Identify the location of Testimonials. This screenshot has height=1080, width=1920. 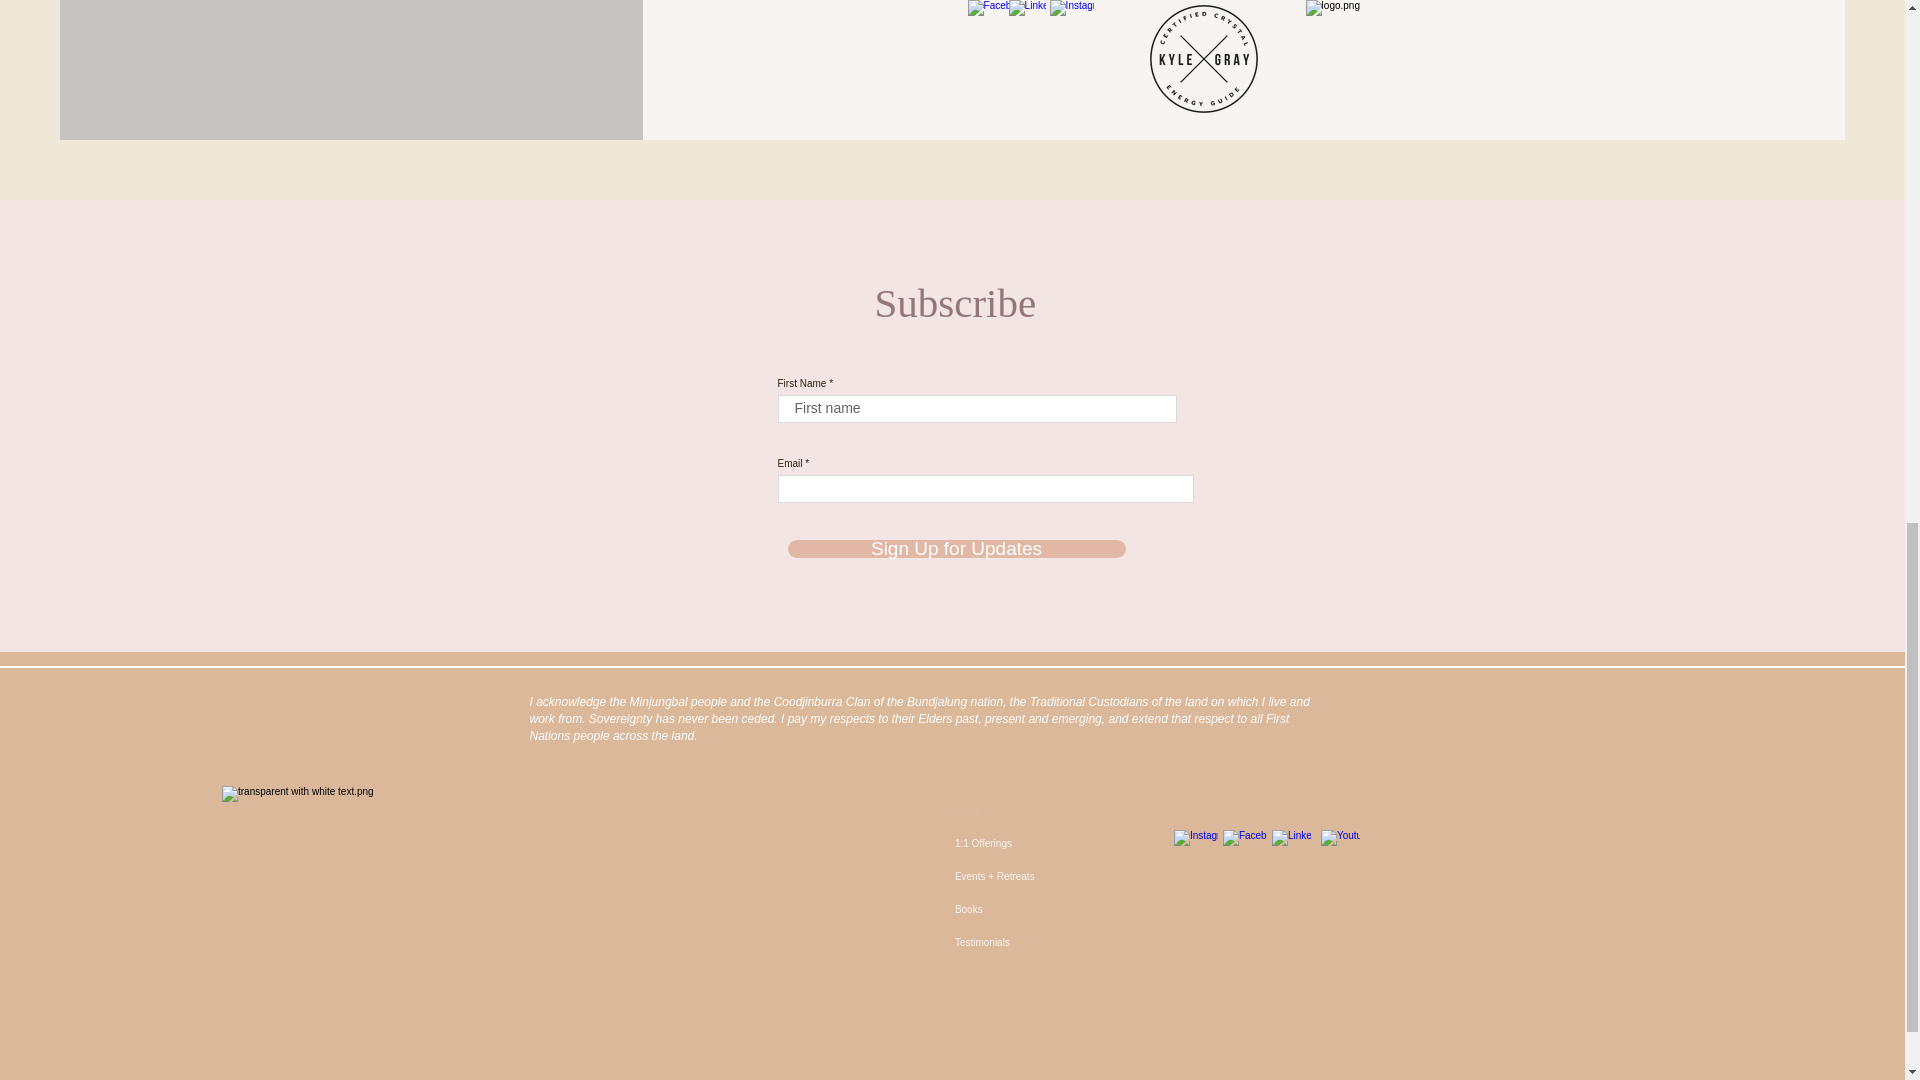
(1038, 942).